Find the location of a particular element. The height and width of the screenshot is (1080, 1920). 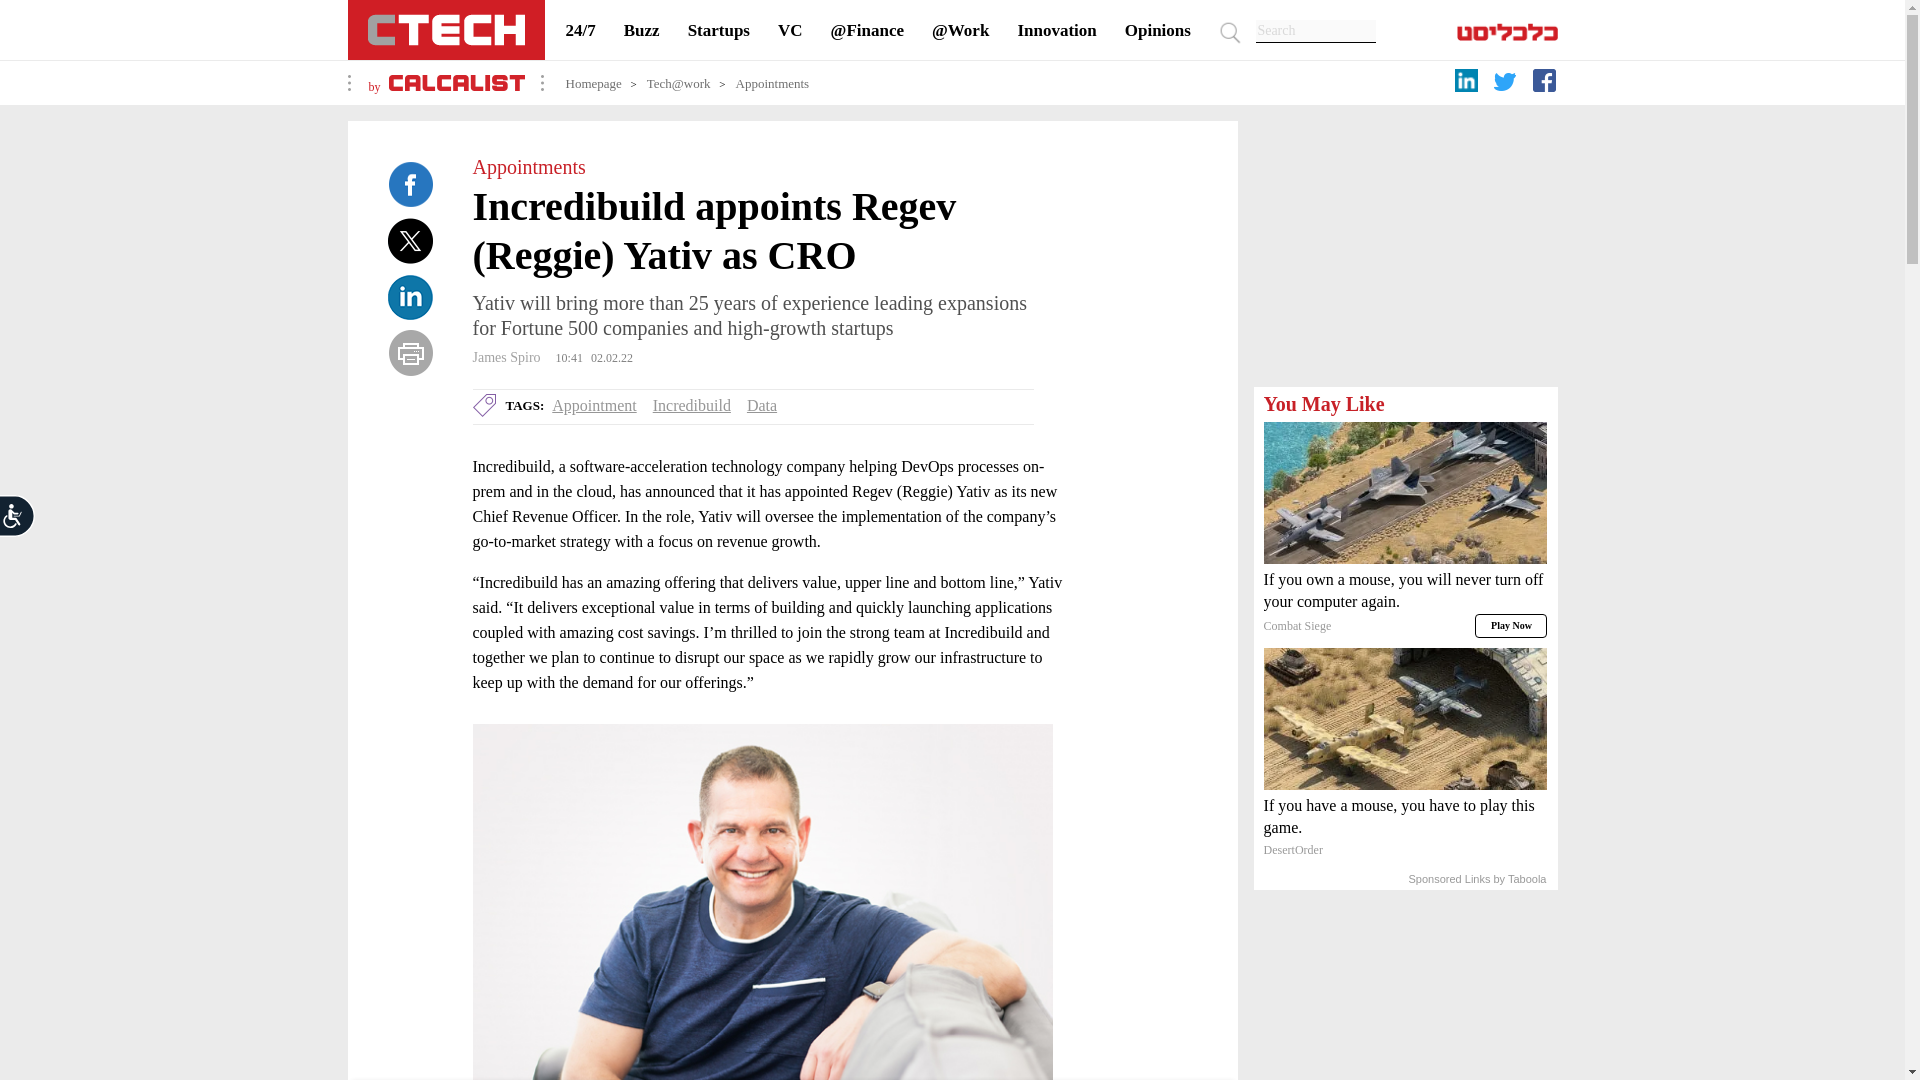

calcalist is located at coordinates (456, 86).